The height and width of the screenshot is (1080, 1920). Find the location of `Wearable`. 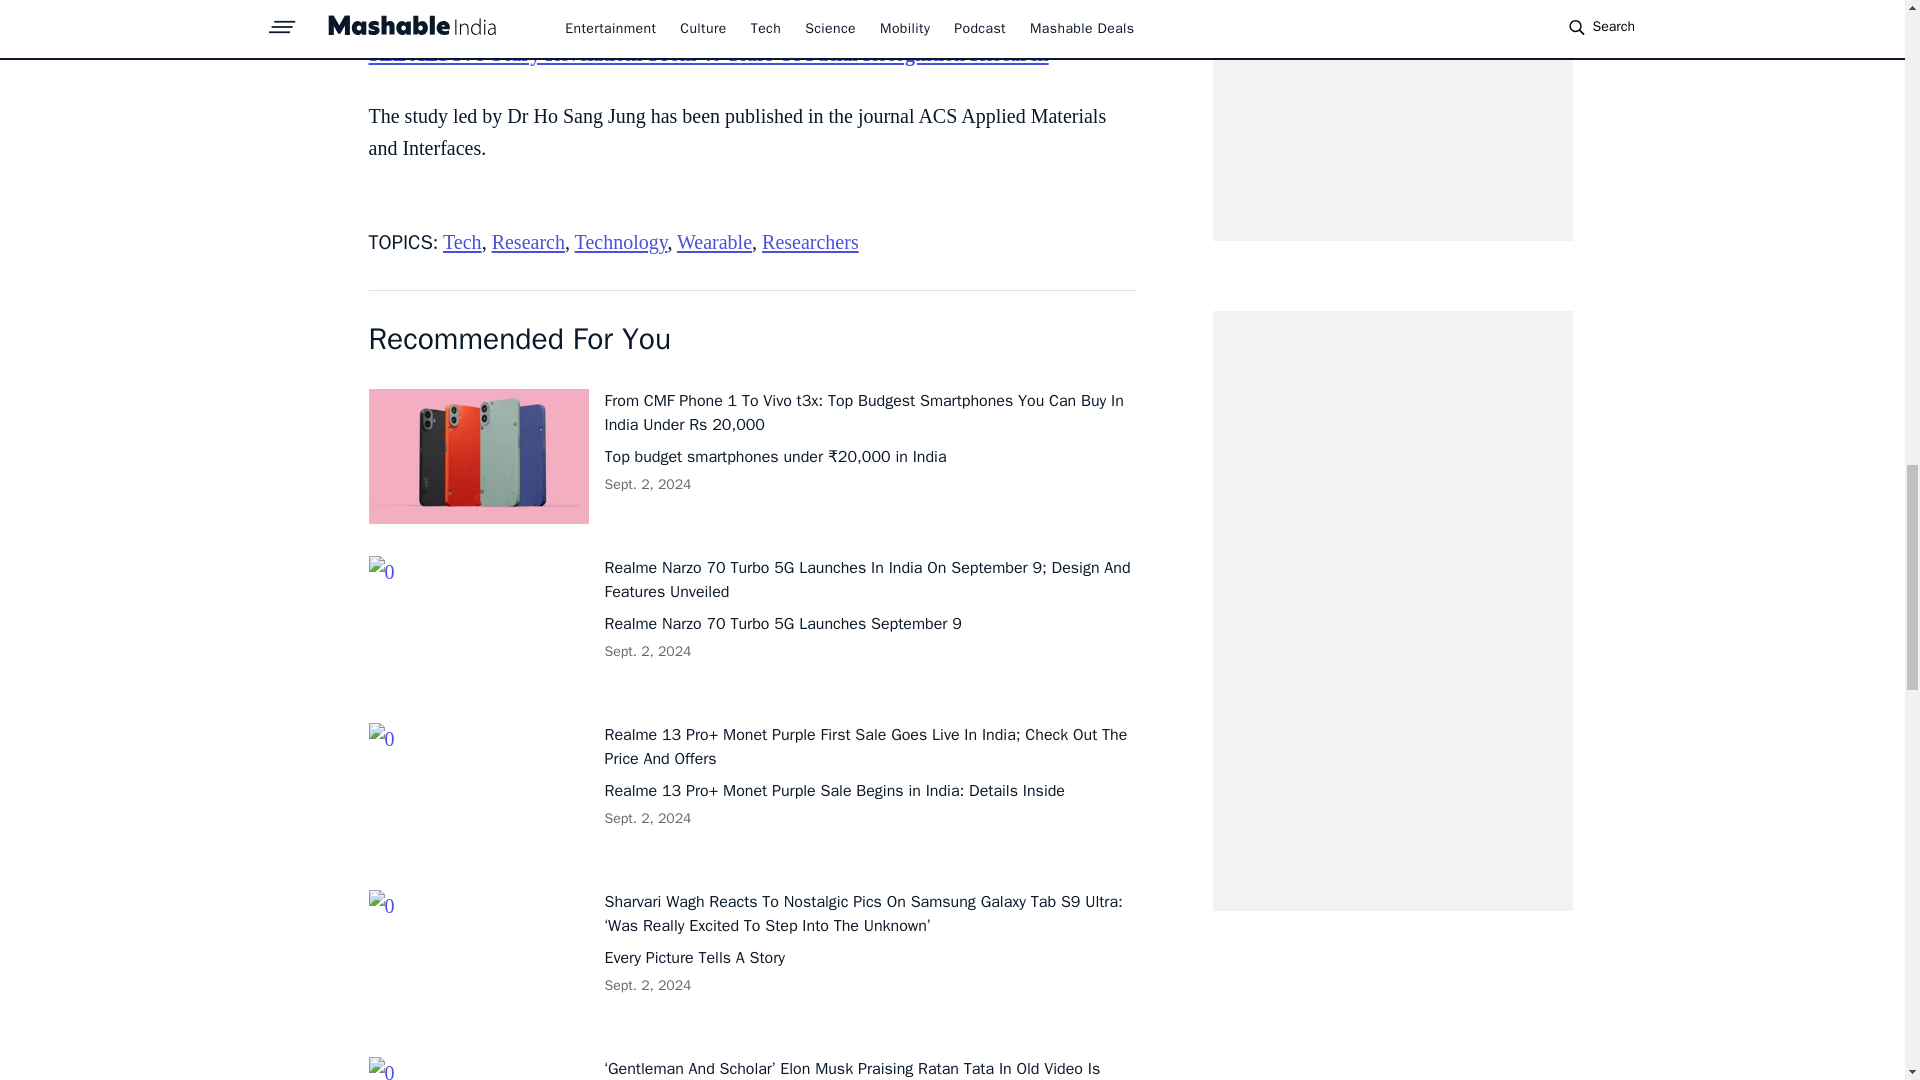

Wearable is located at coordinates (714, 242).